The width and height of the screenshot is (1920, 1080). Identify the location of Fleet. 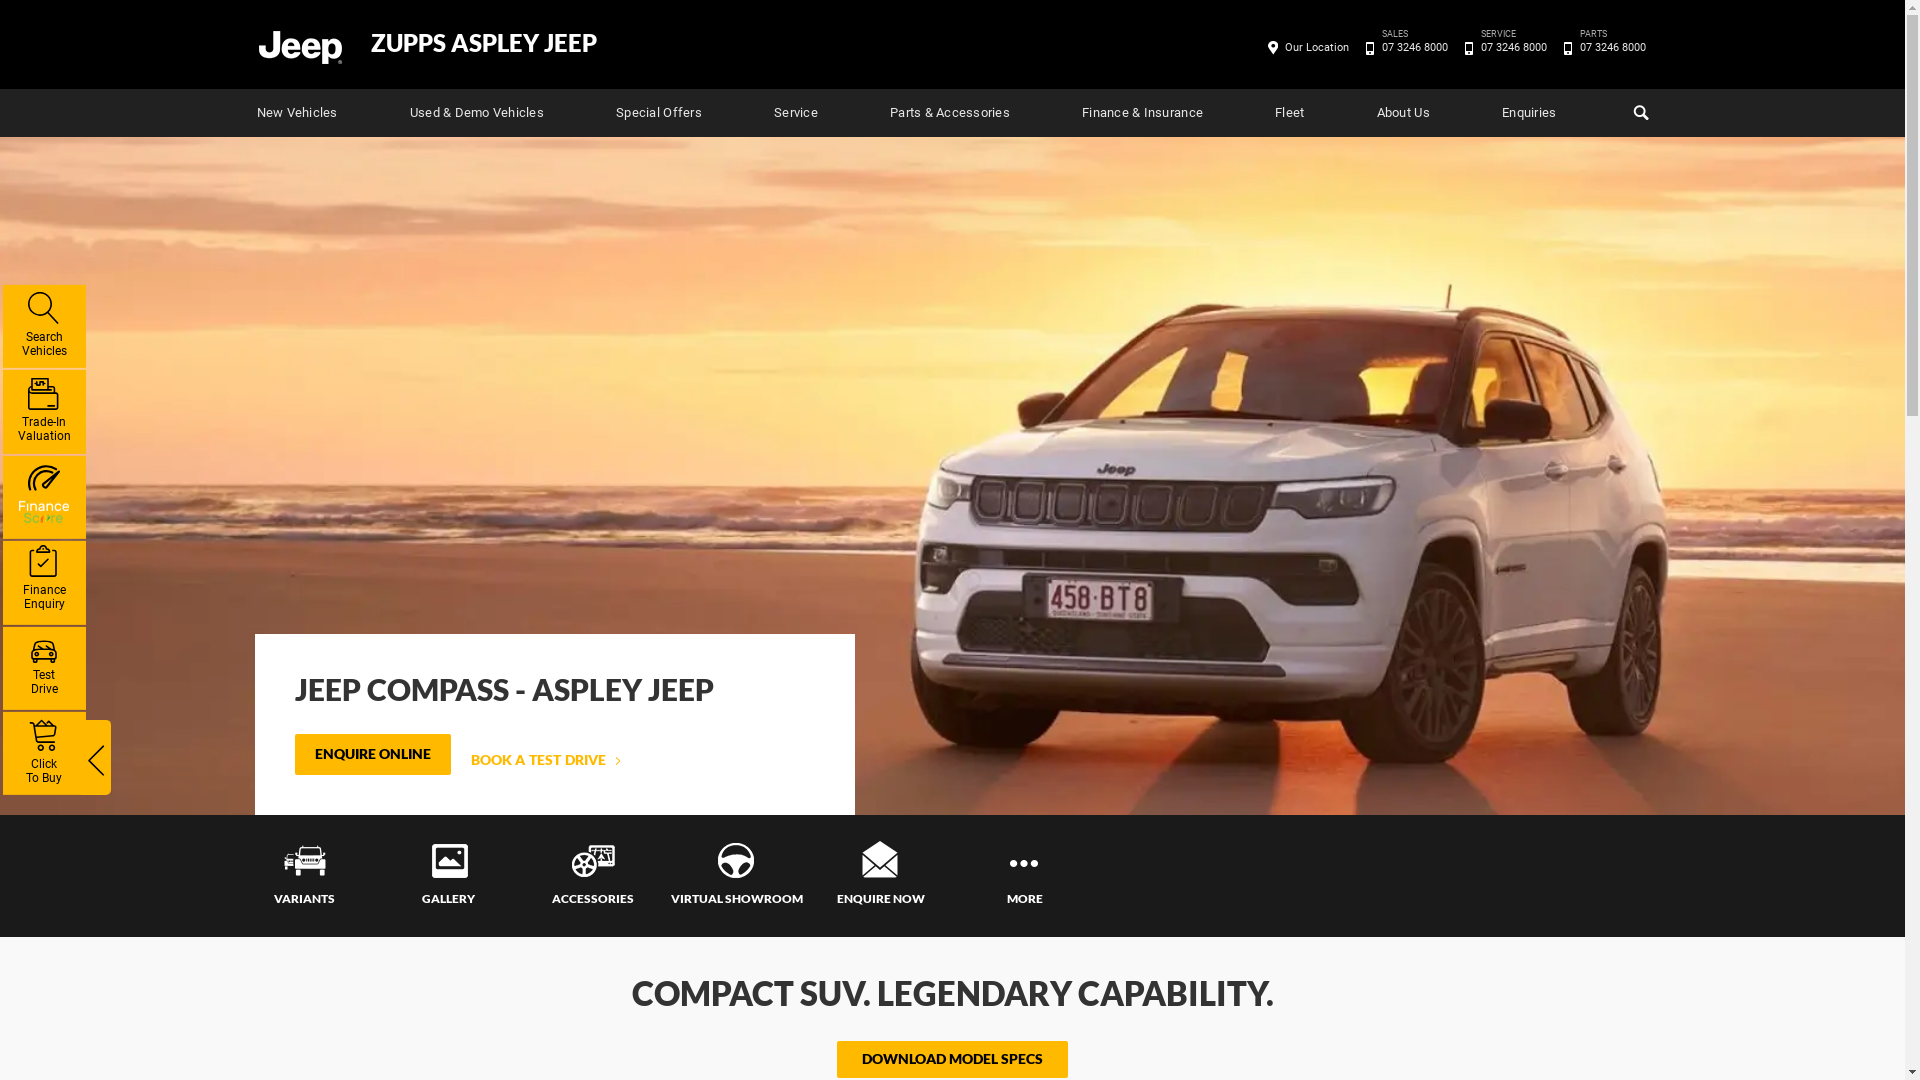
(1290, 113).